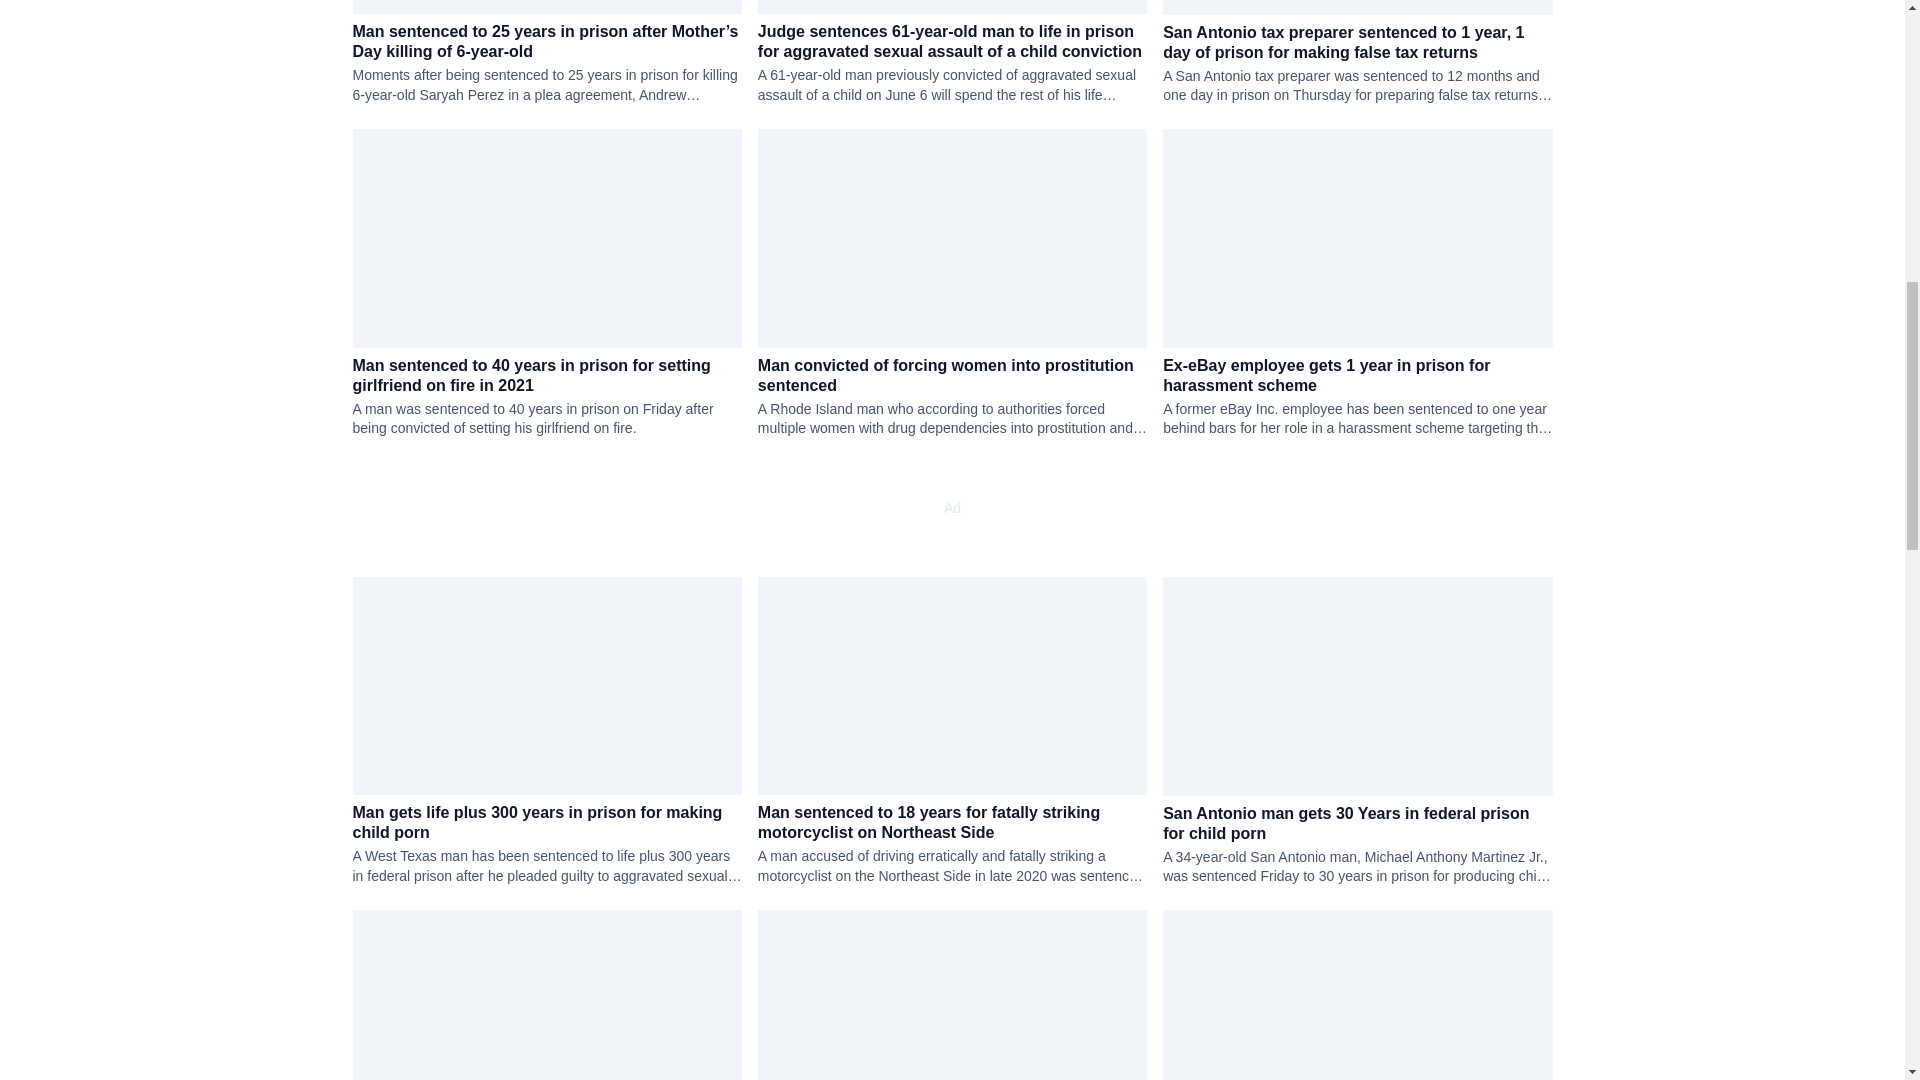  What do you see at coordinates (952, 376) in the screenshot?
I see `Man convicted of forcing women into prostitution sentenced` at bounding box center [952, 376].